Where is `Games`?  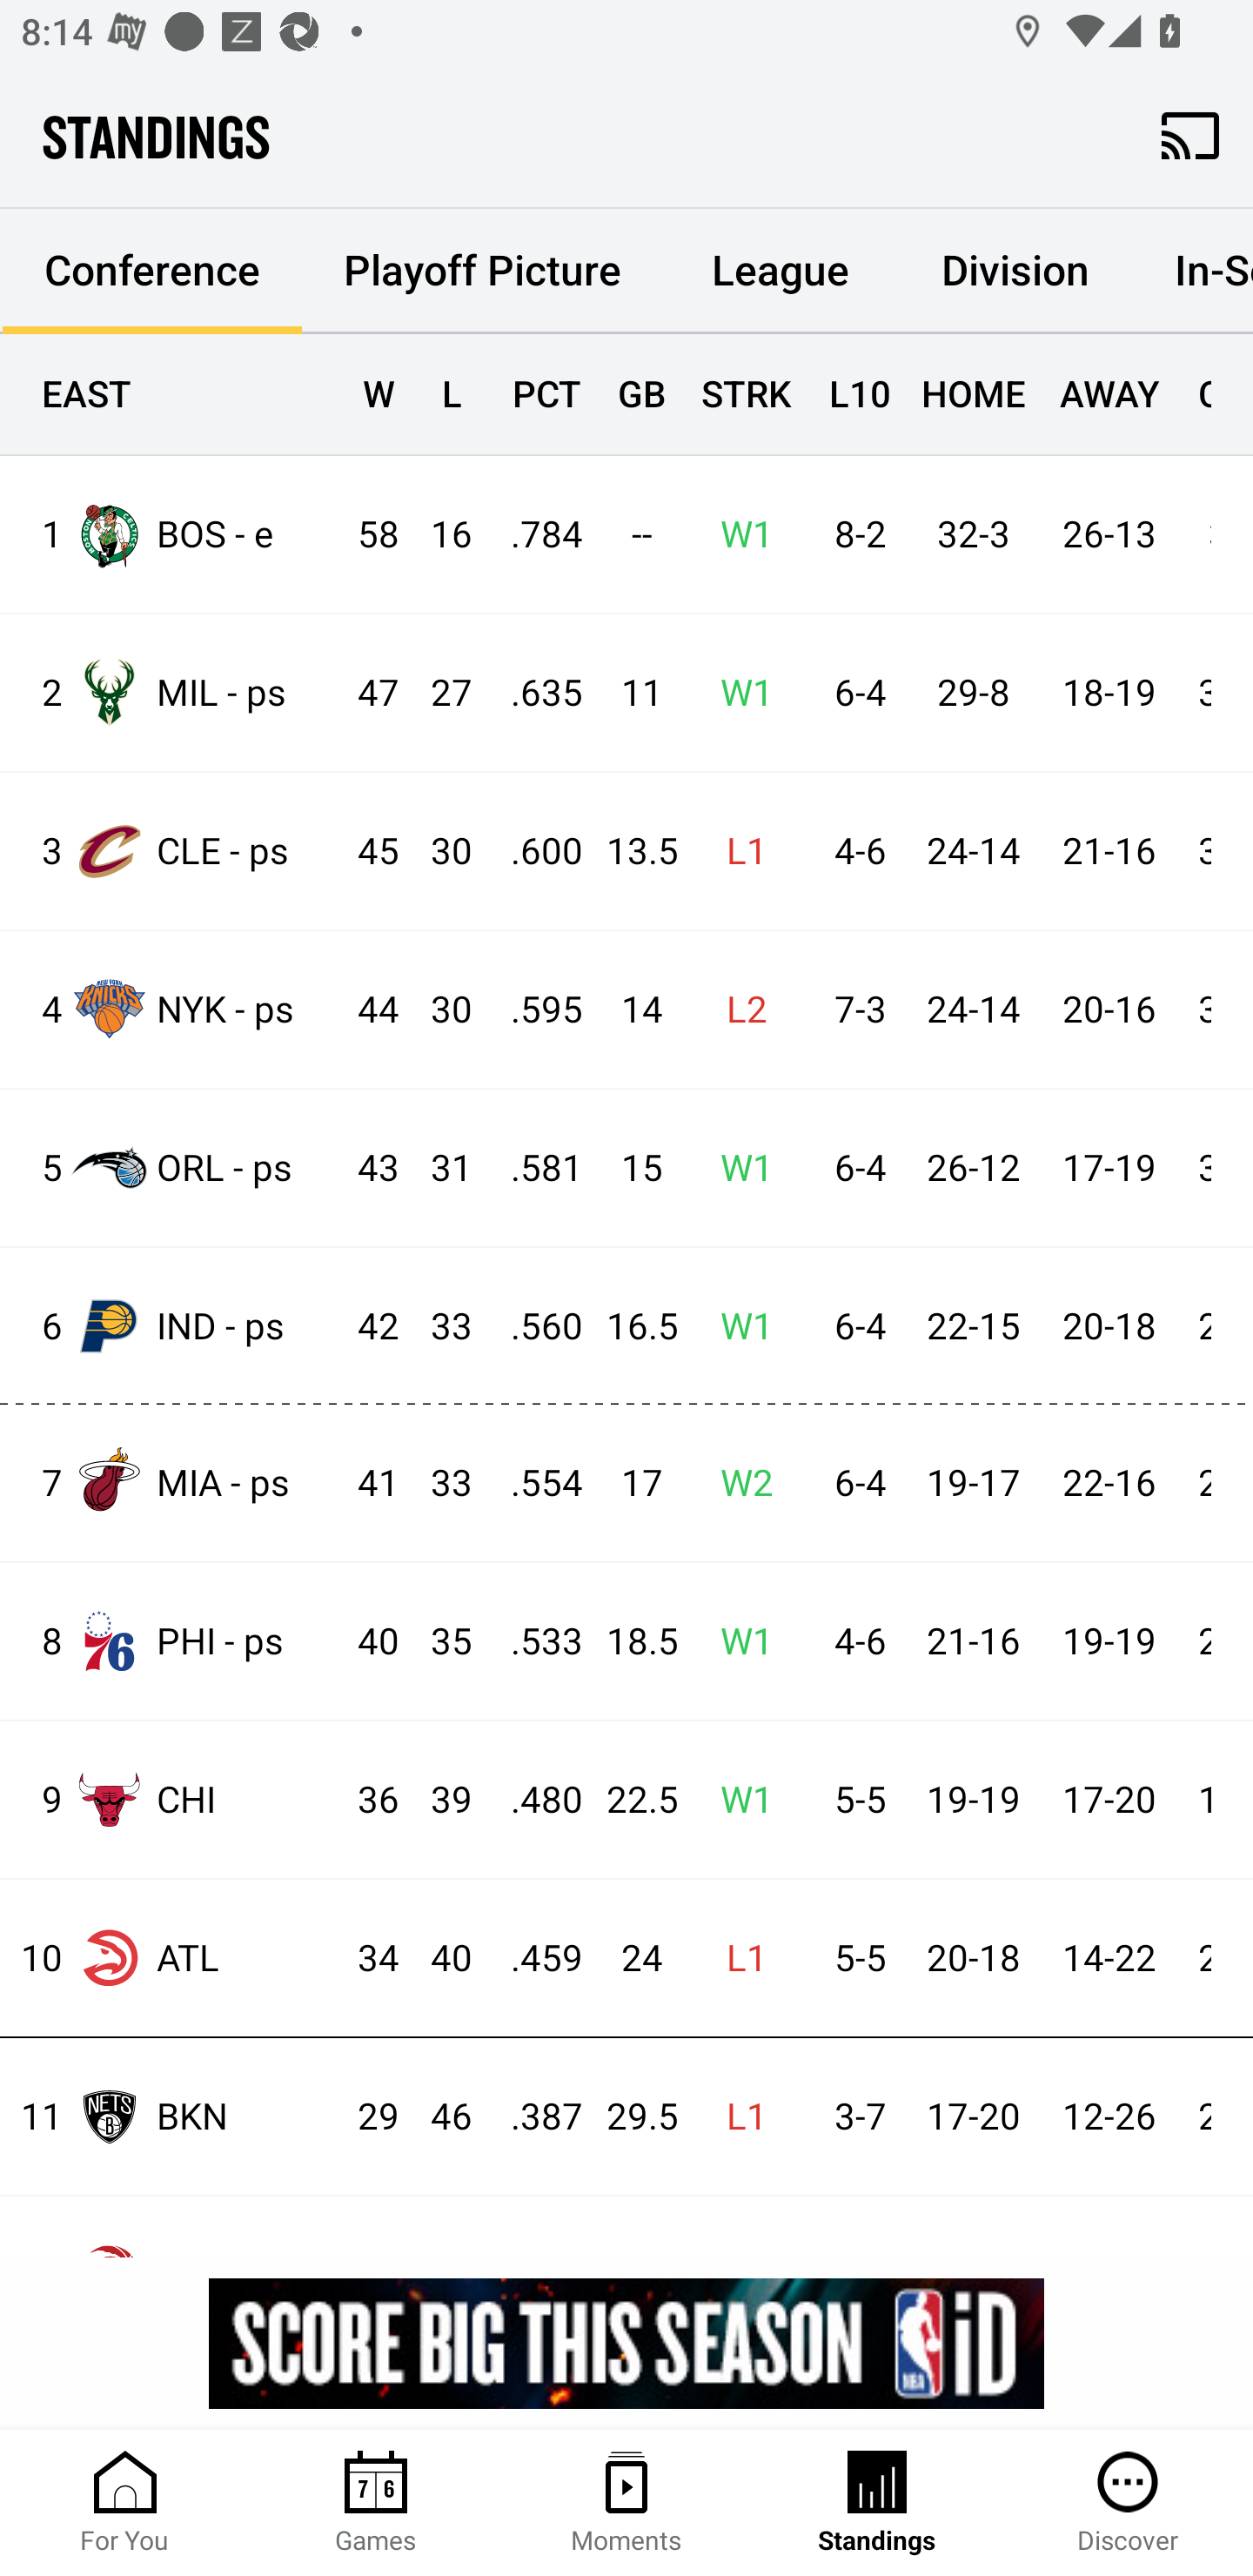
Games is located at coordinates (376, 2503).